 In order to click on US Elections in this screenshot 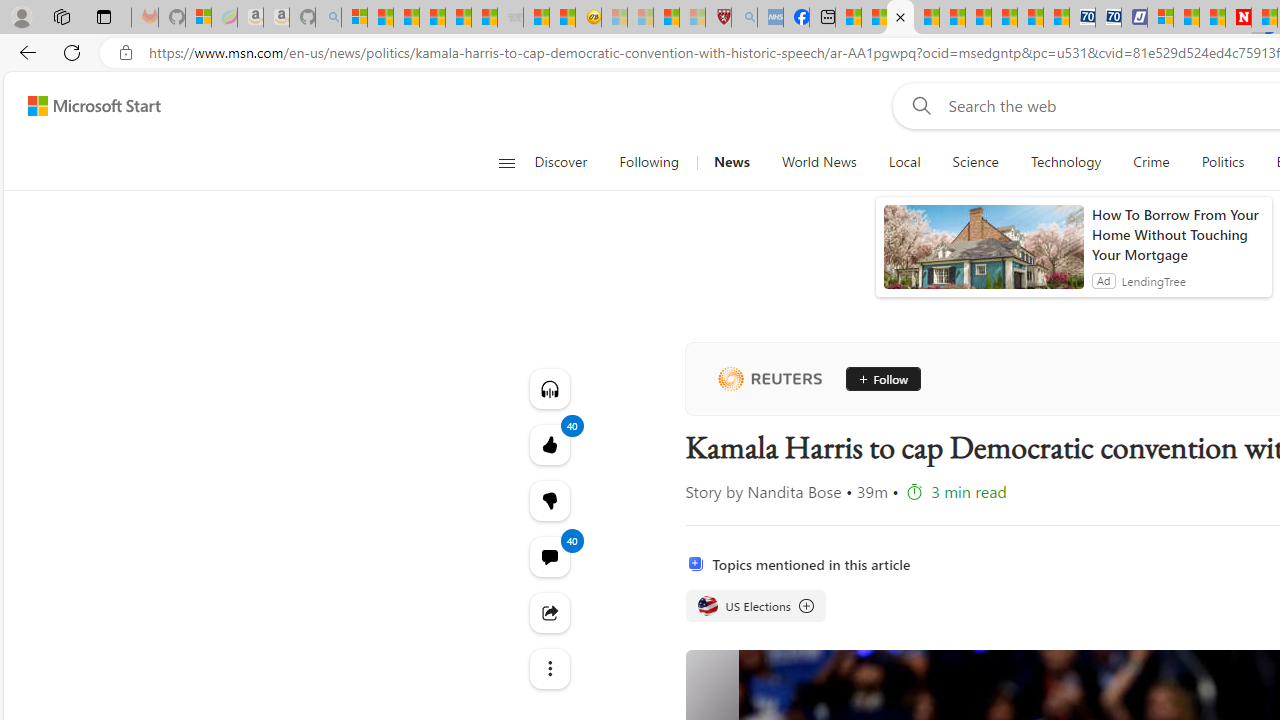, I will do `click(708, 606)`.